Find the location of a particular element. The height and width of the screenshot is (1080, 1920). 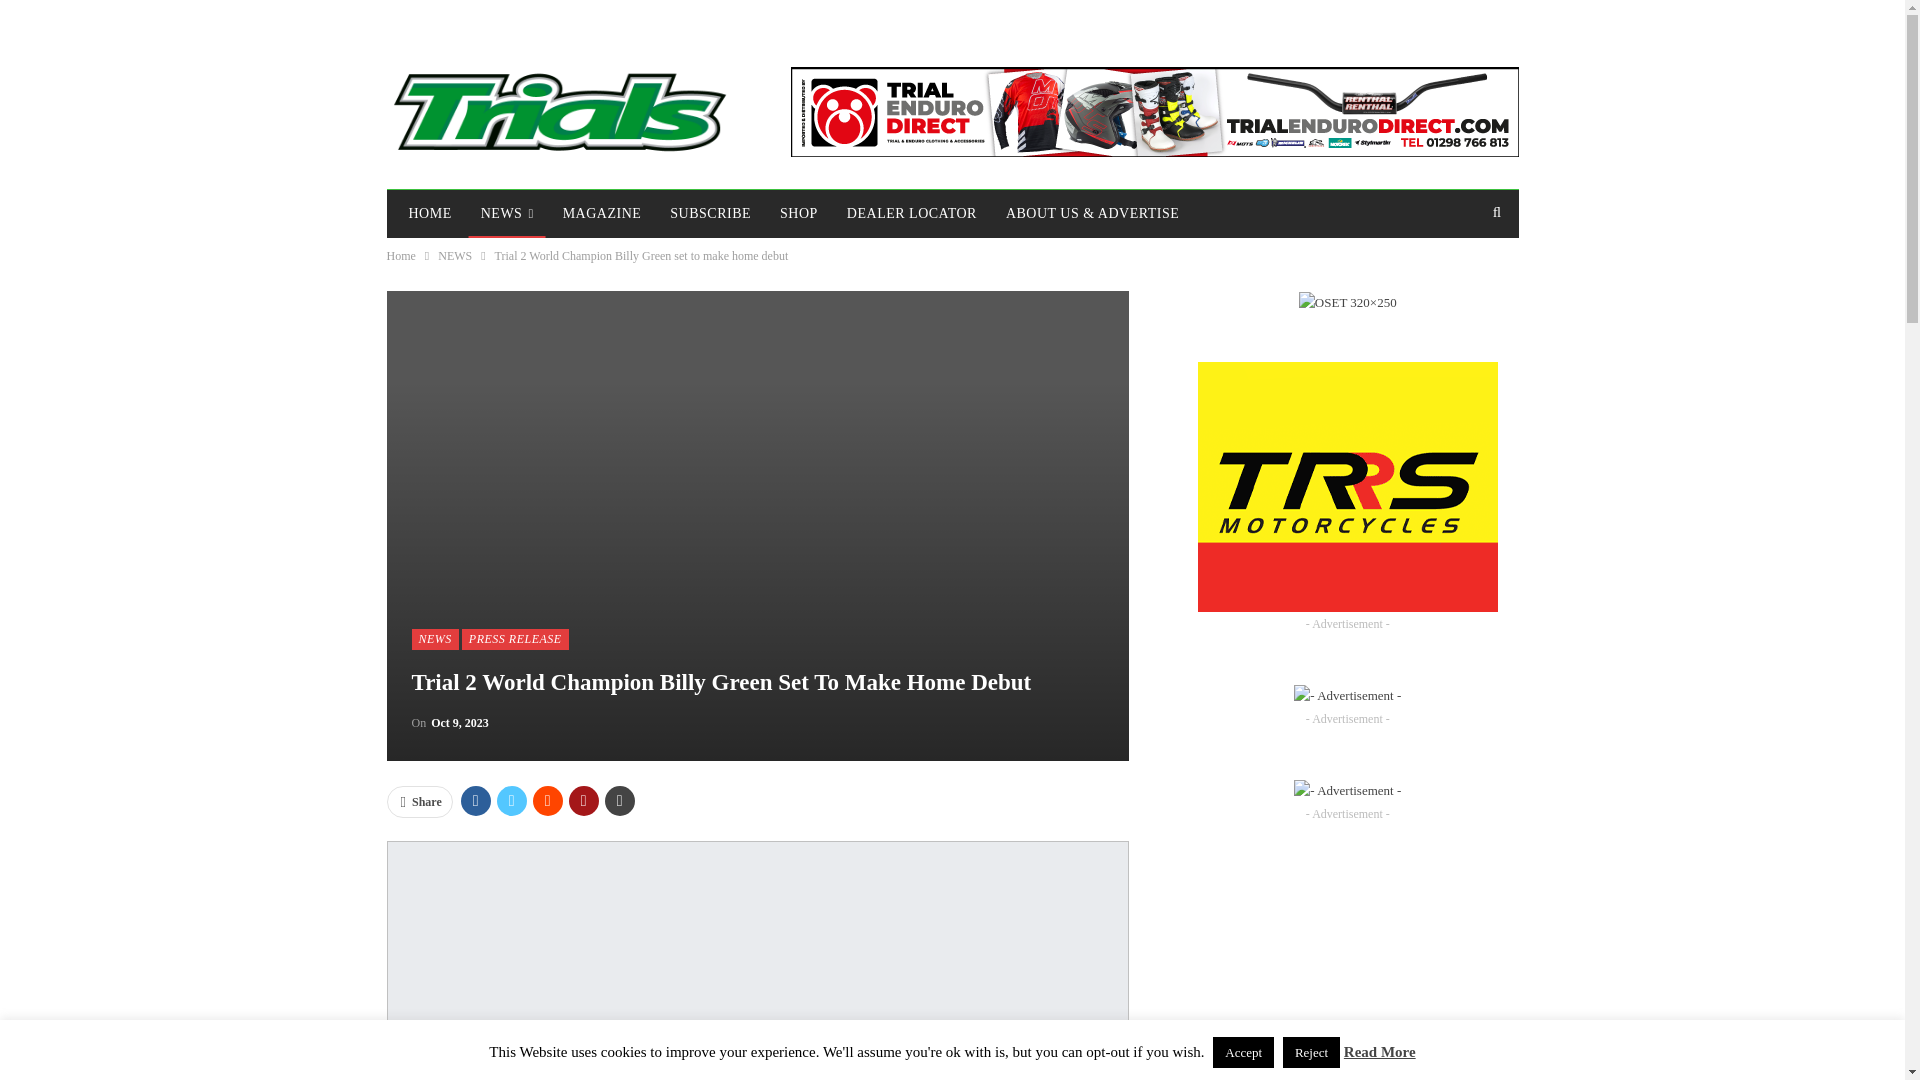

Home is located at coordinates (400, 256).